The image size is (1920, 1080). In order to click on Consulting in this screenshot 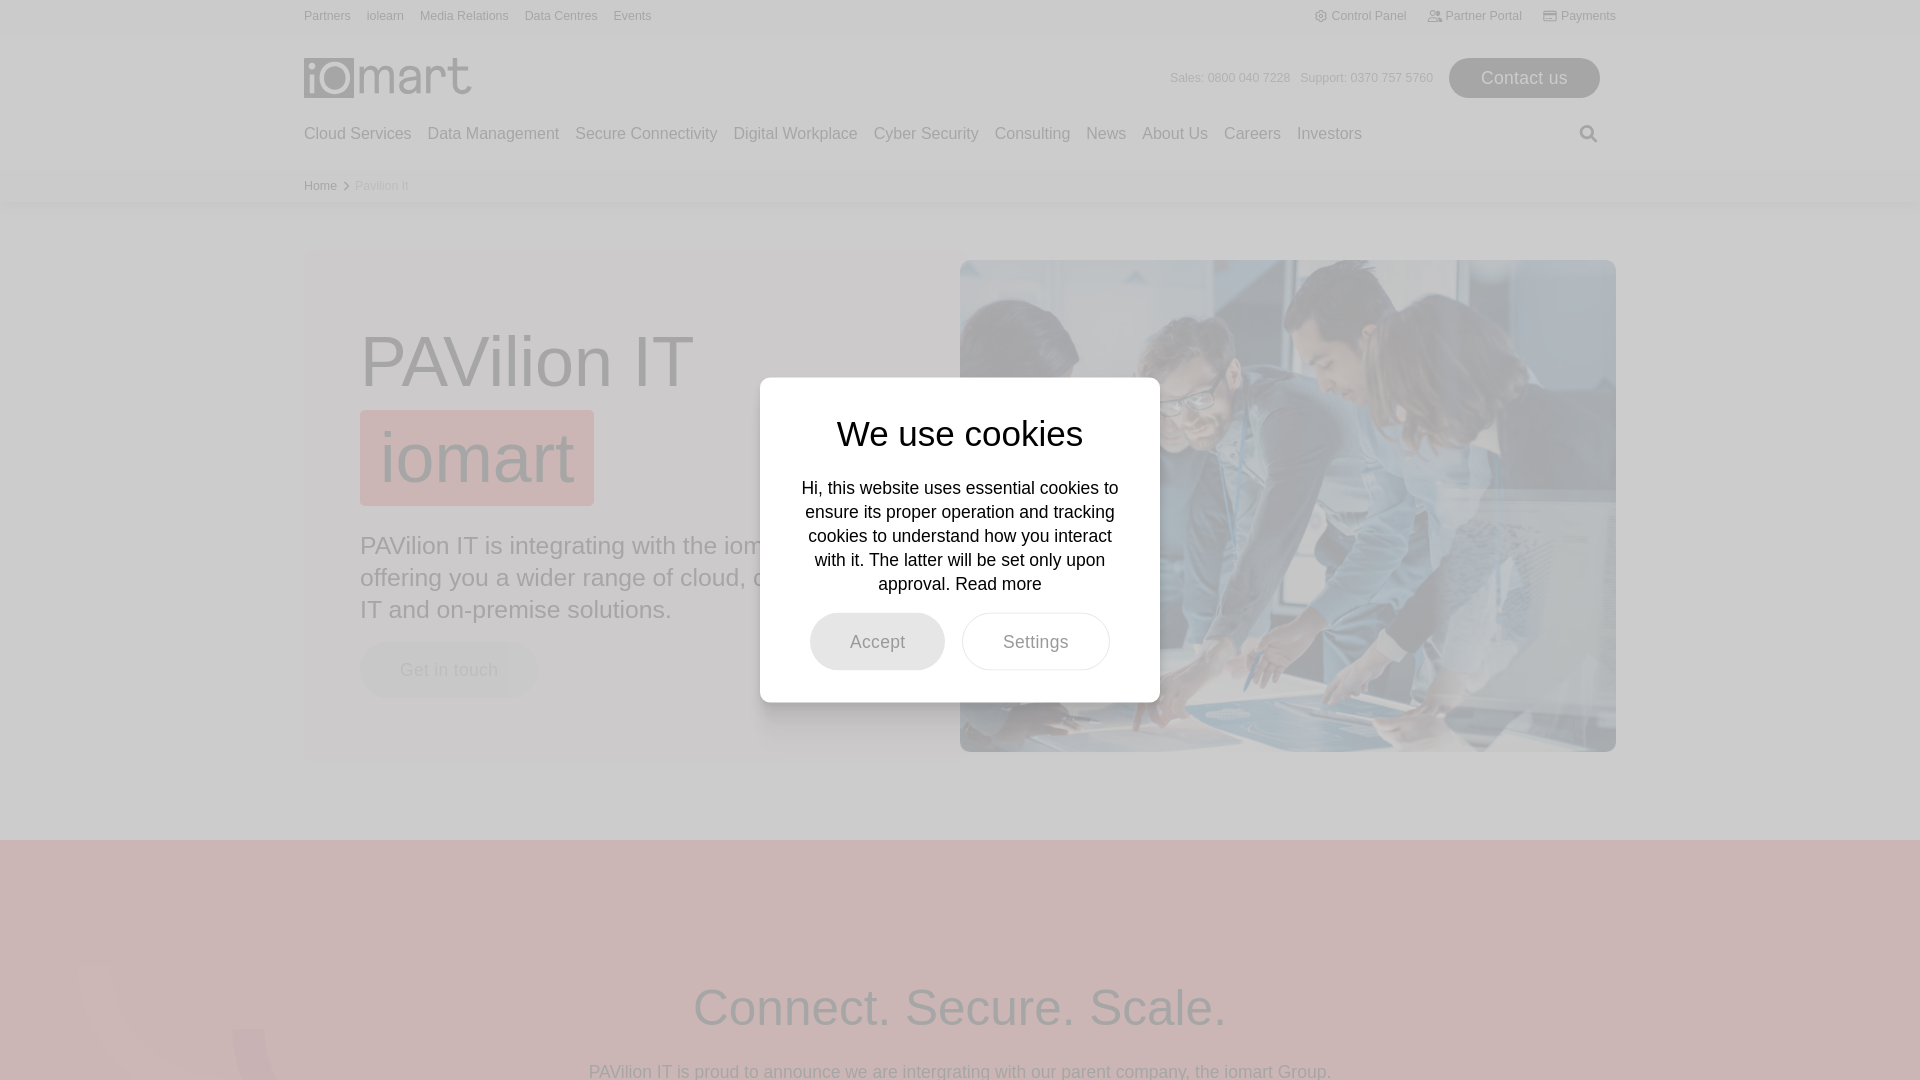, I will do `click(1032, 146)`.